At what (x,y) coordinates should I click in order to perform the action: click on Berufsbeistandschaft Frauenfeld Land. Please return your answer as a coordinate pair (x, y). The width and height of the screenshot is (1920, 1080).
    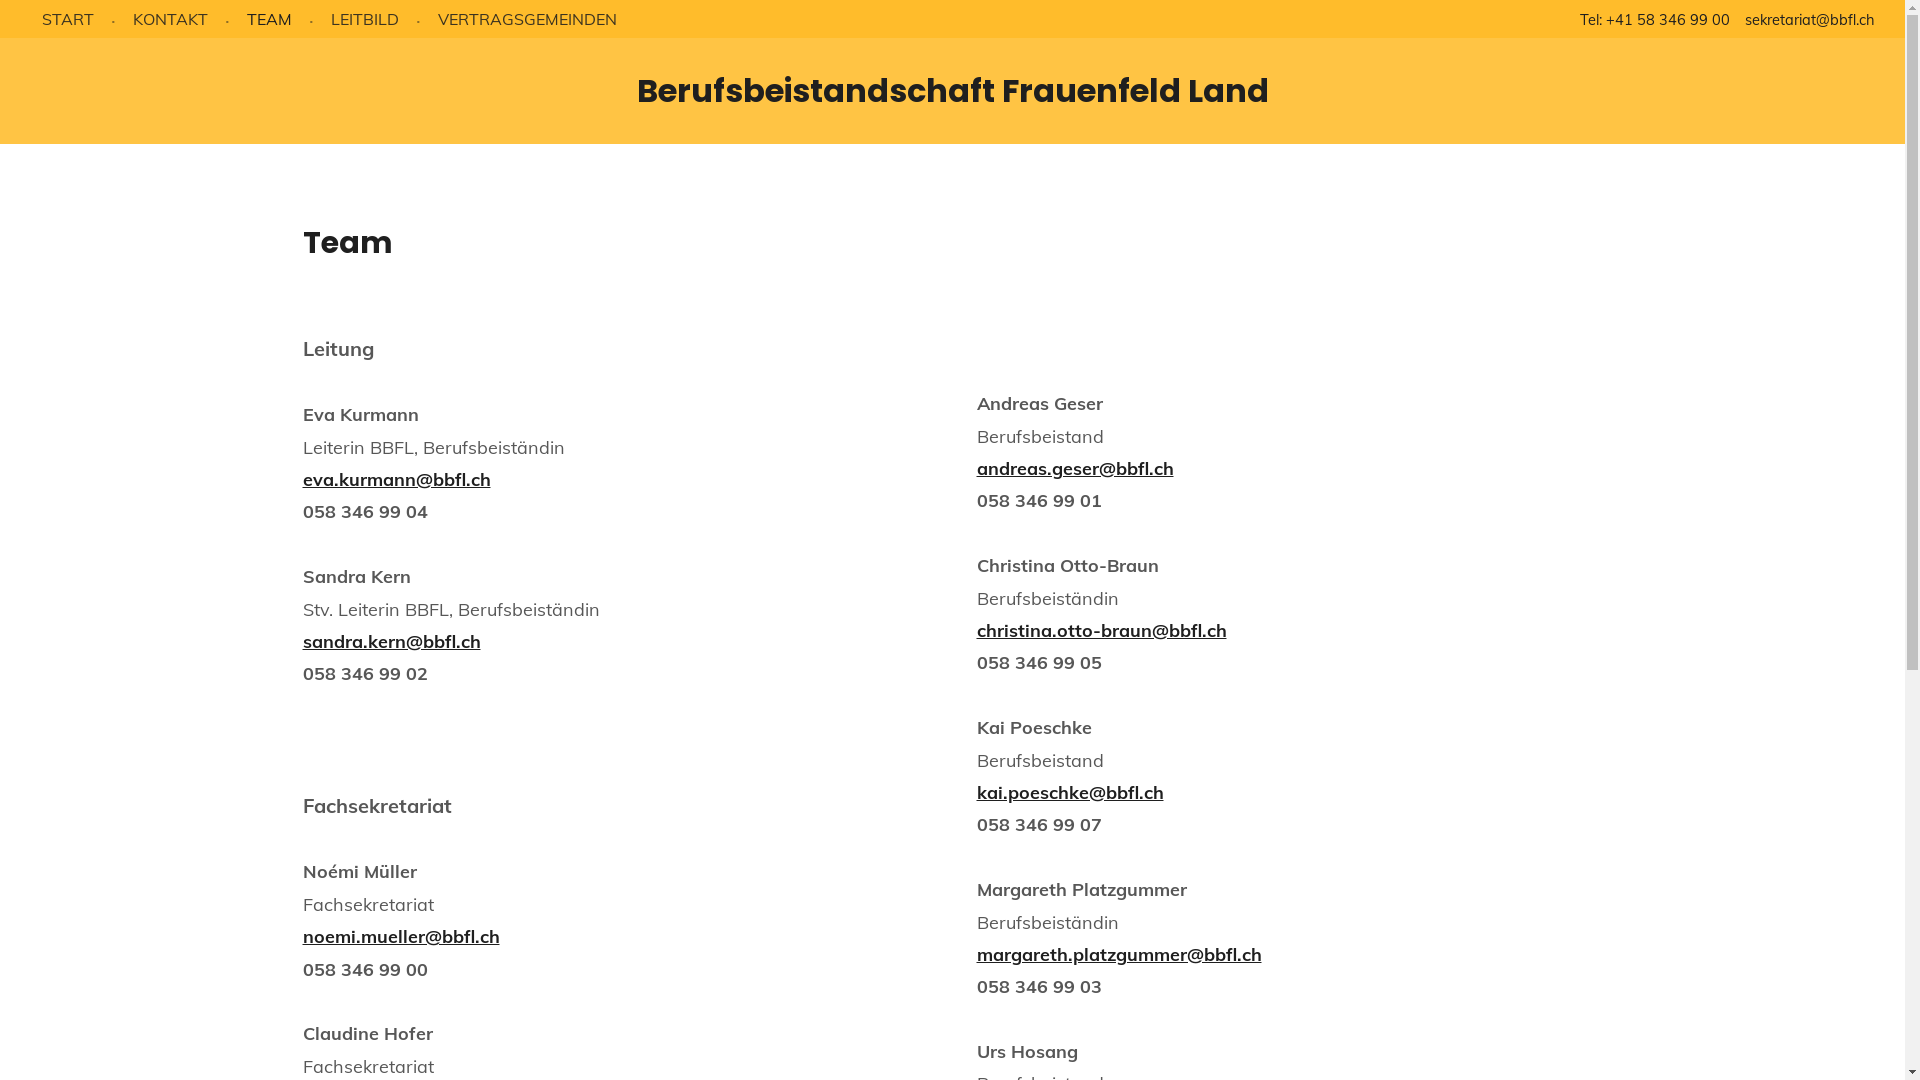
    Looking at the image, I should click on (952, 90).